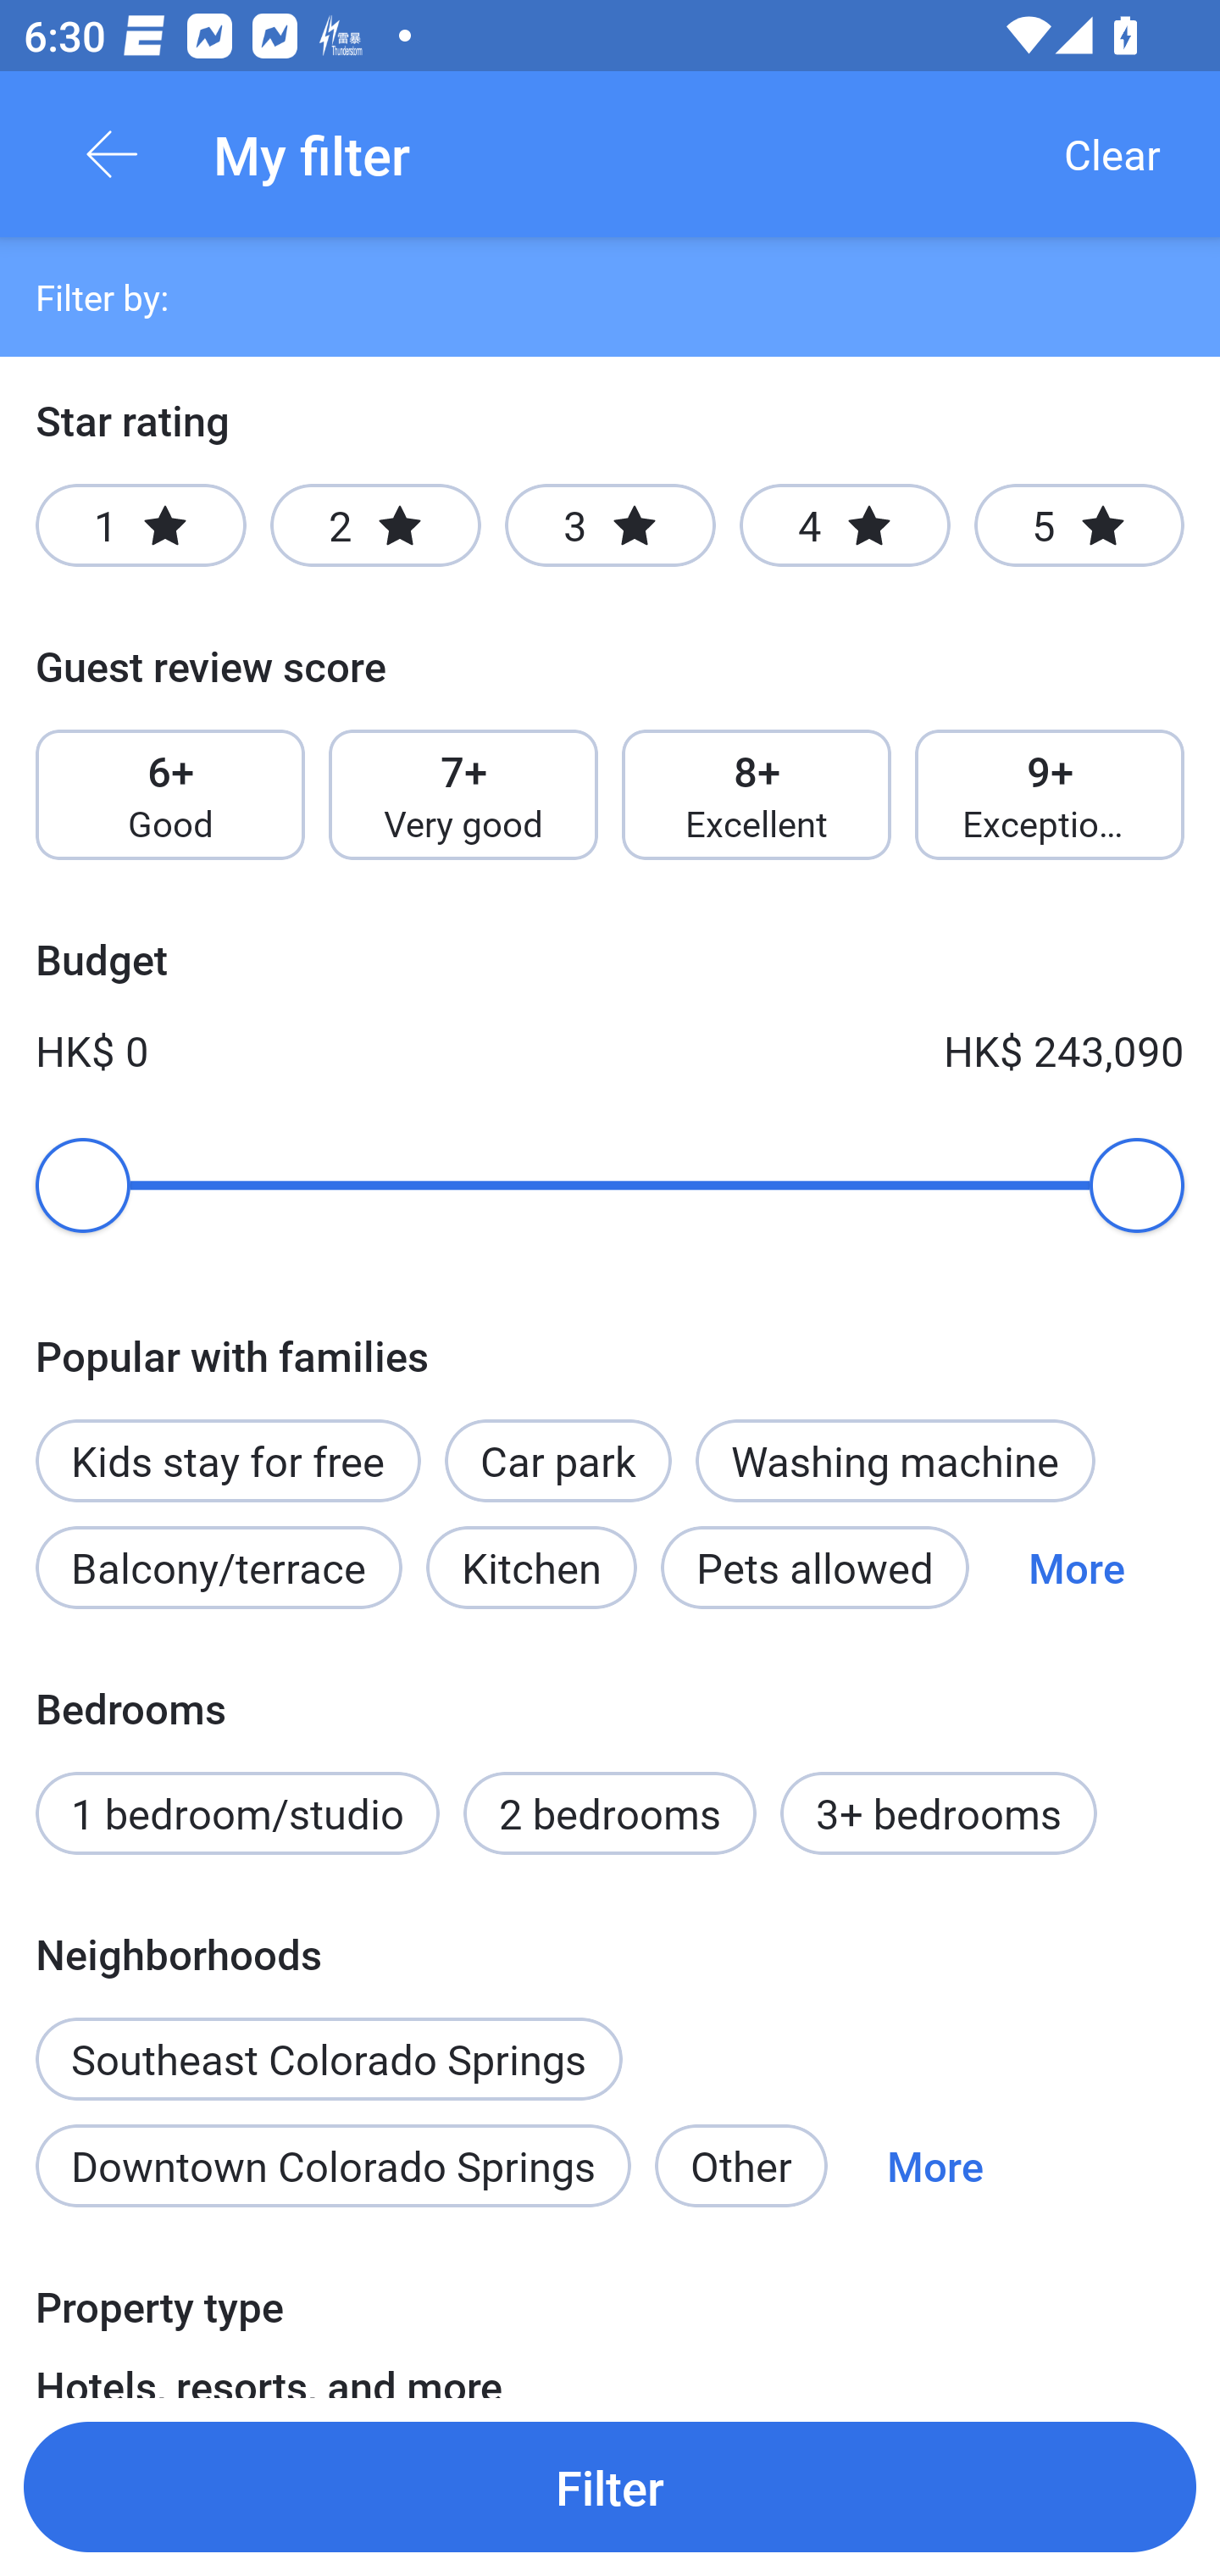  Describe the element at coordinates (558, 1460) in the screenshot. I see `Car park` at that location.